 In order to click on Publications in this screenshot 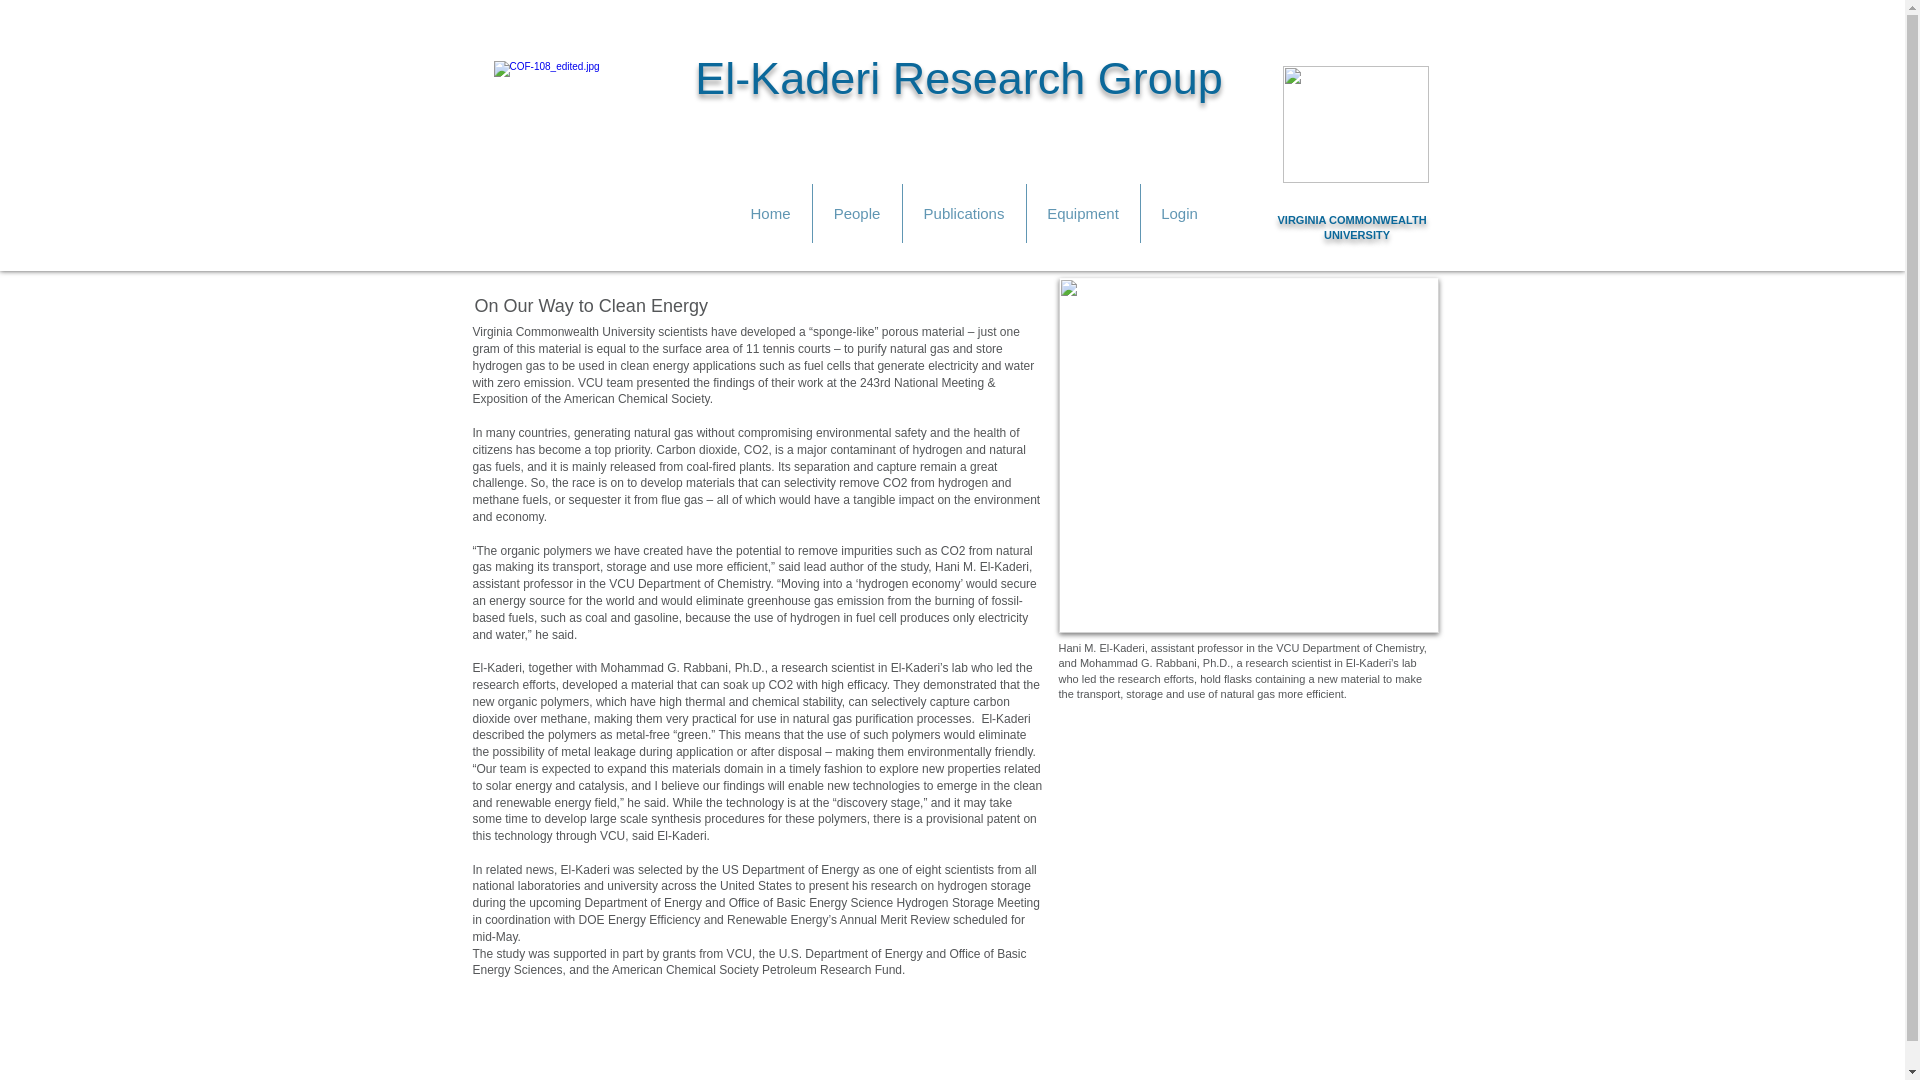, I will do `click(964, 213)`.